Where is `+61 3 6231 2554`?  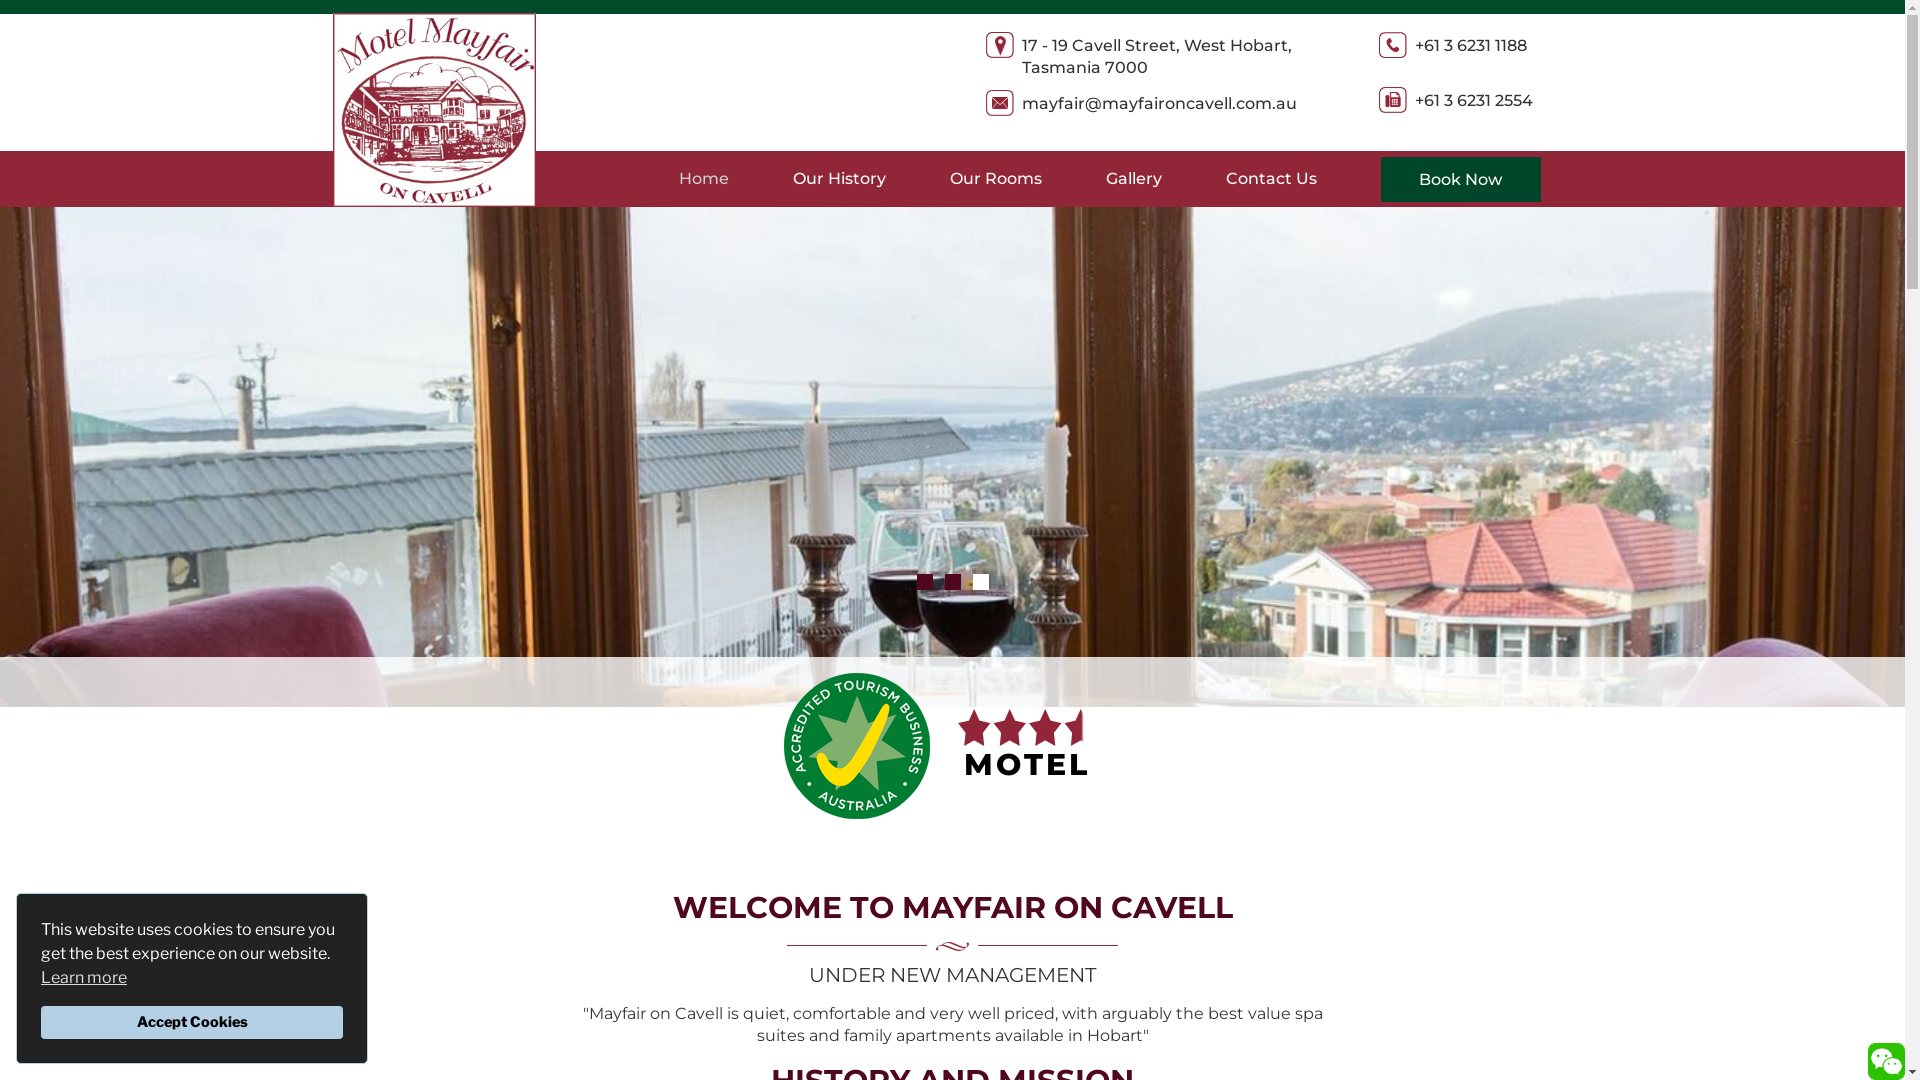
+61 3 6231 2554 is located at coordinates (1474, 100).